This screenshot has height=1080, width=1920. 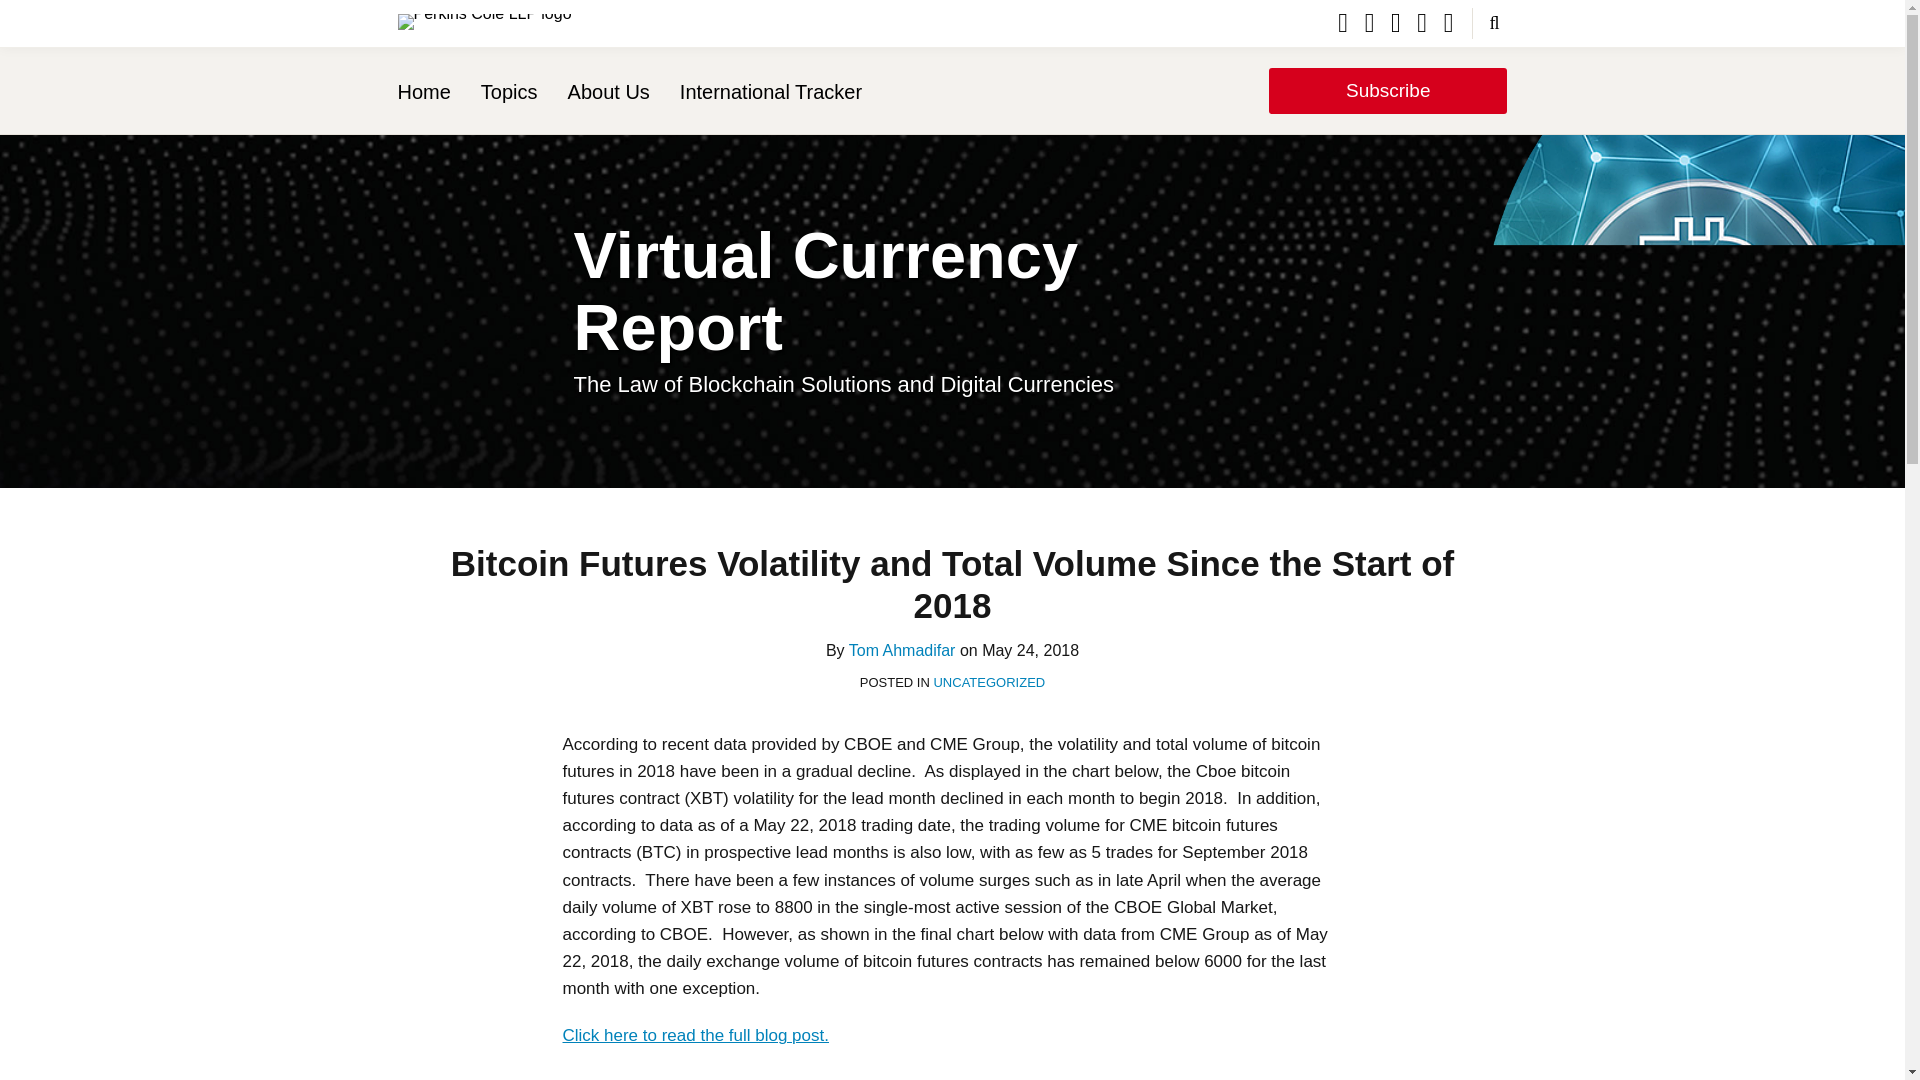 What do you see at coordinates (988, 682) in the screenshot?
I see `UNCATEGORIZED` at bounding box center [988, 682].